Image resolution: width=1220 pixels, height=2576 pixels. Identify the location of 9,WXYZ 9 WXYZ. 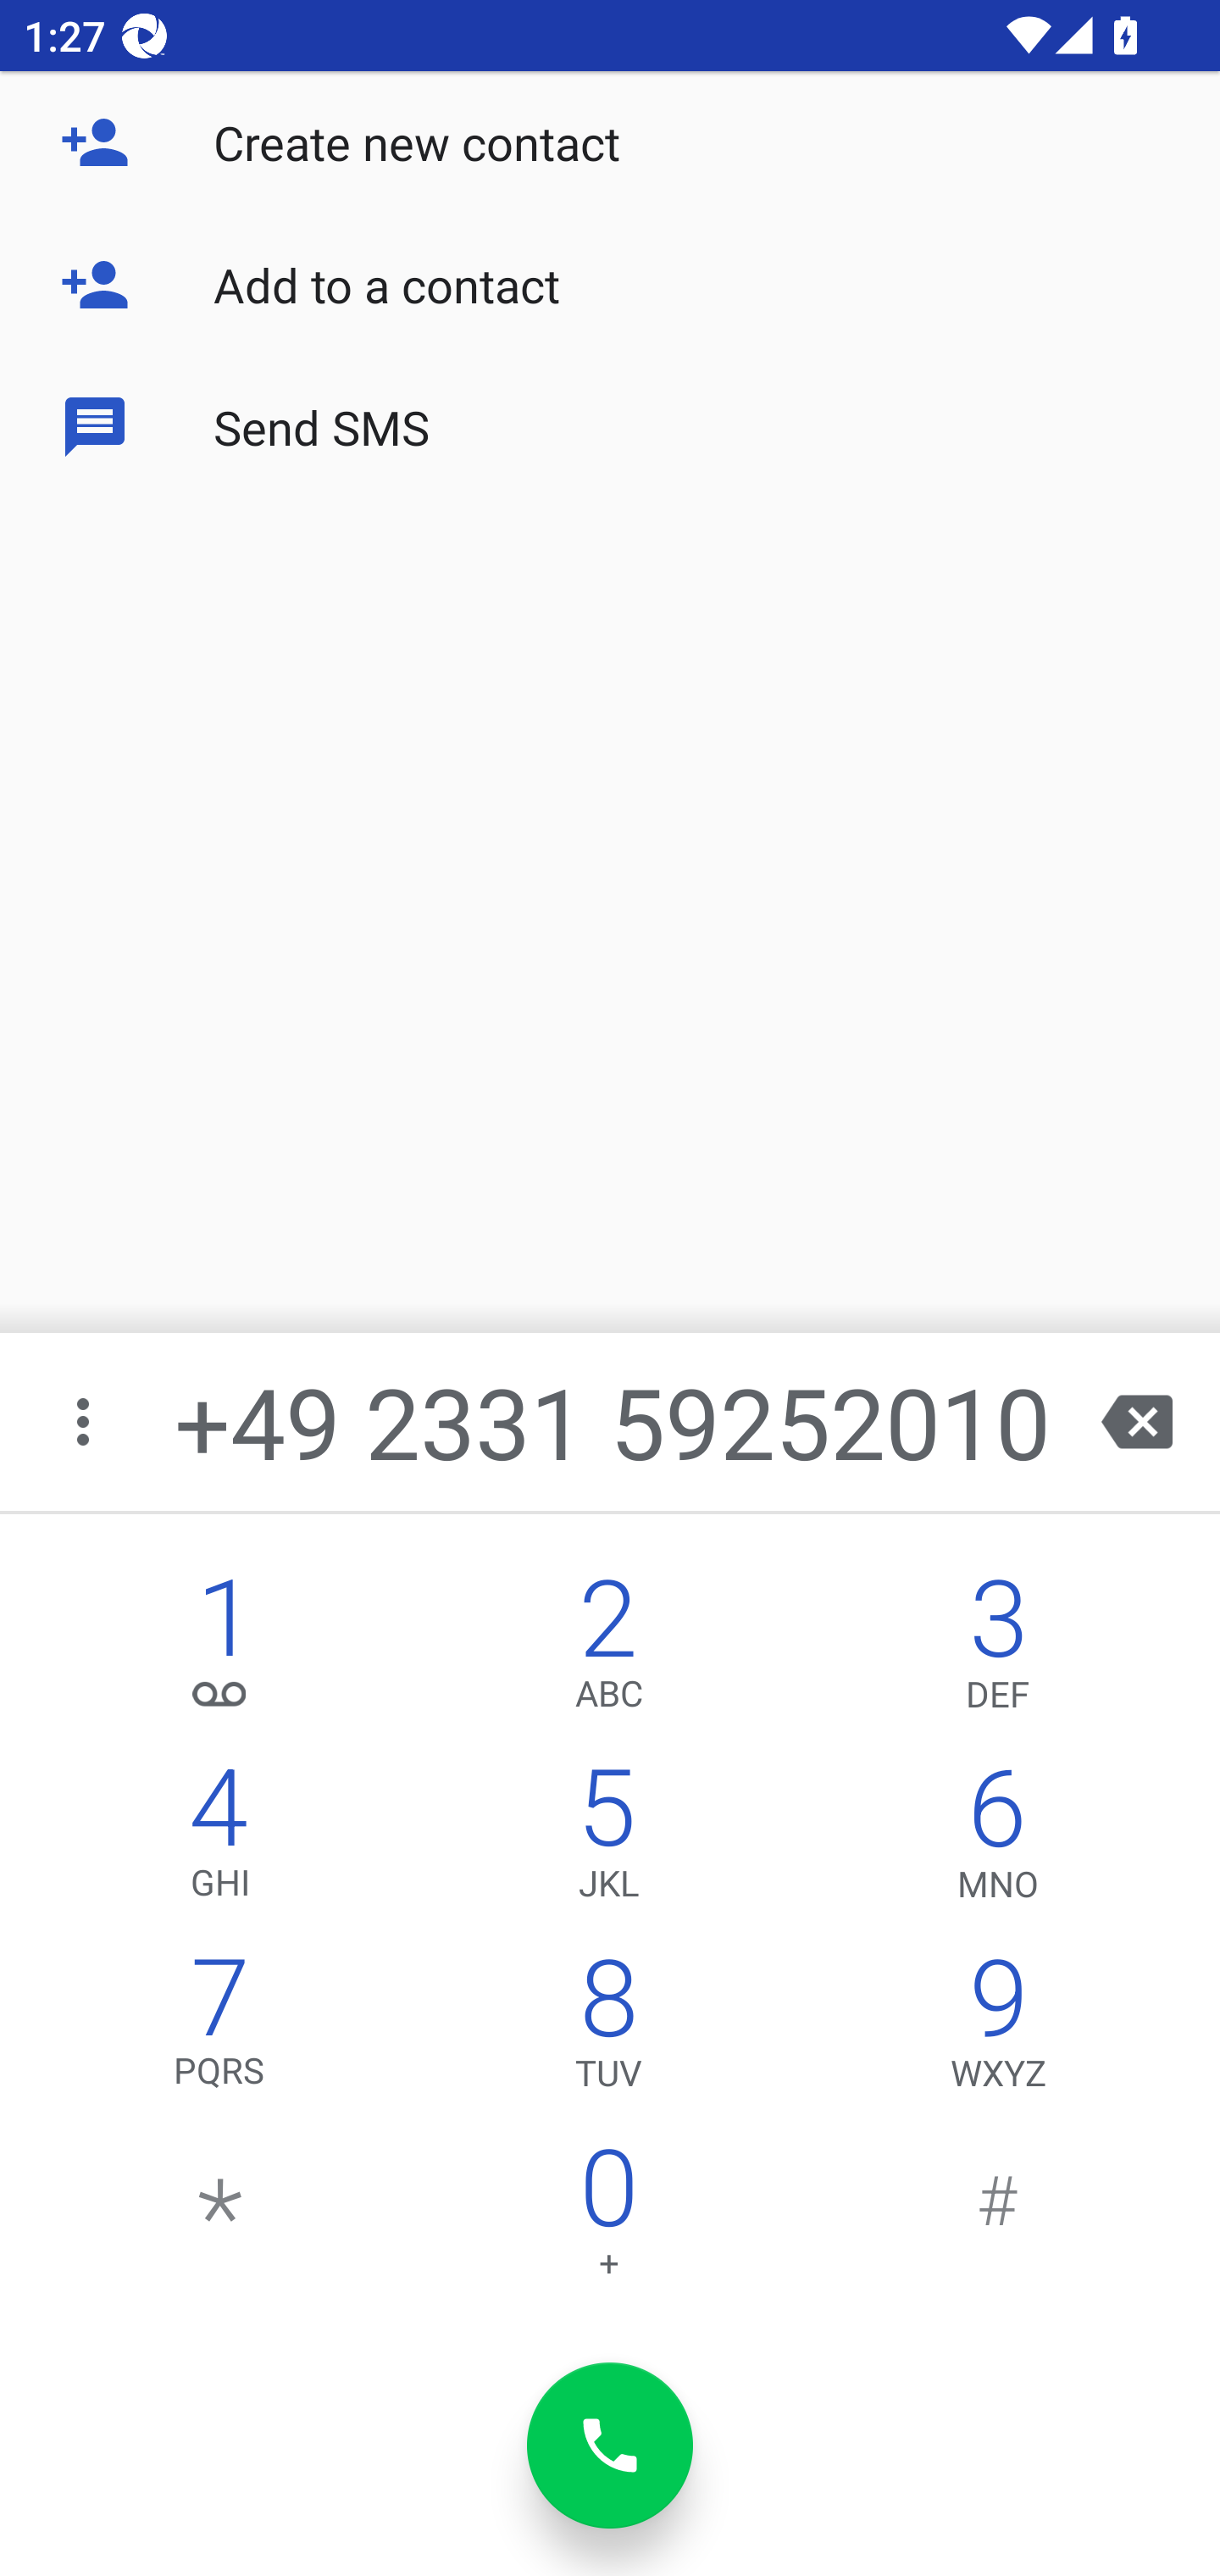
(998, 2030).